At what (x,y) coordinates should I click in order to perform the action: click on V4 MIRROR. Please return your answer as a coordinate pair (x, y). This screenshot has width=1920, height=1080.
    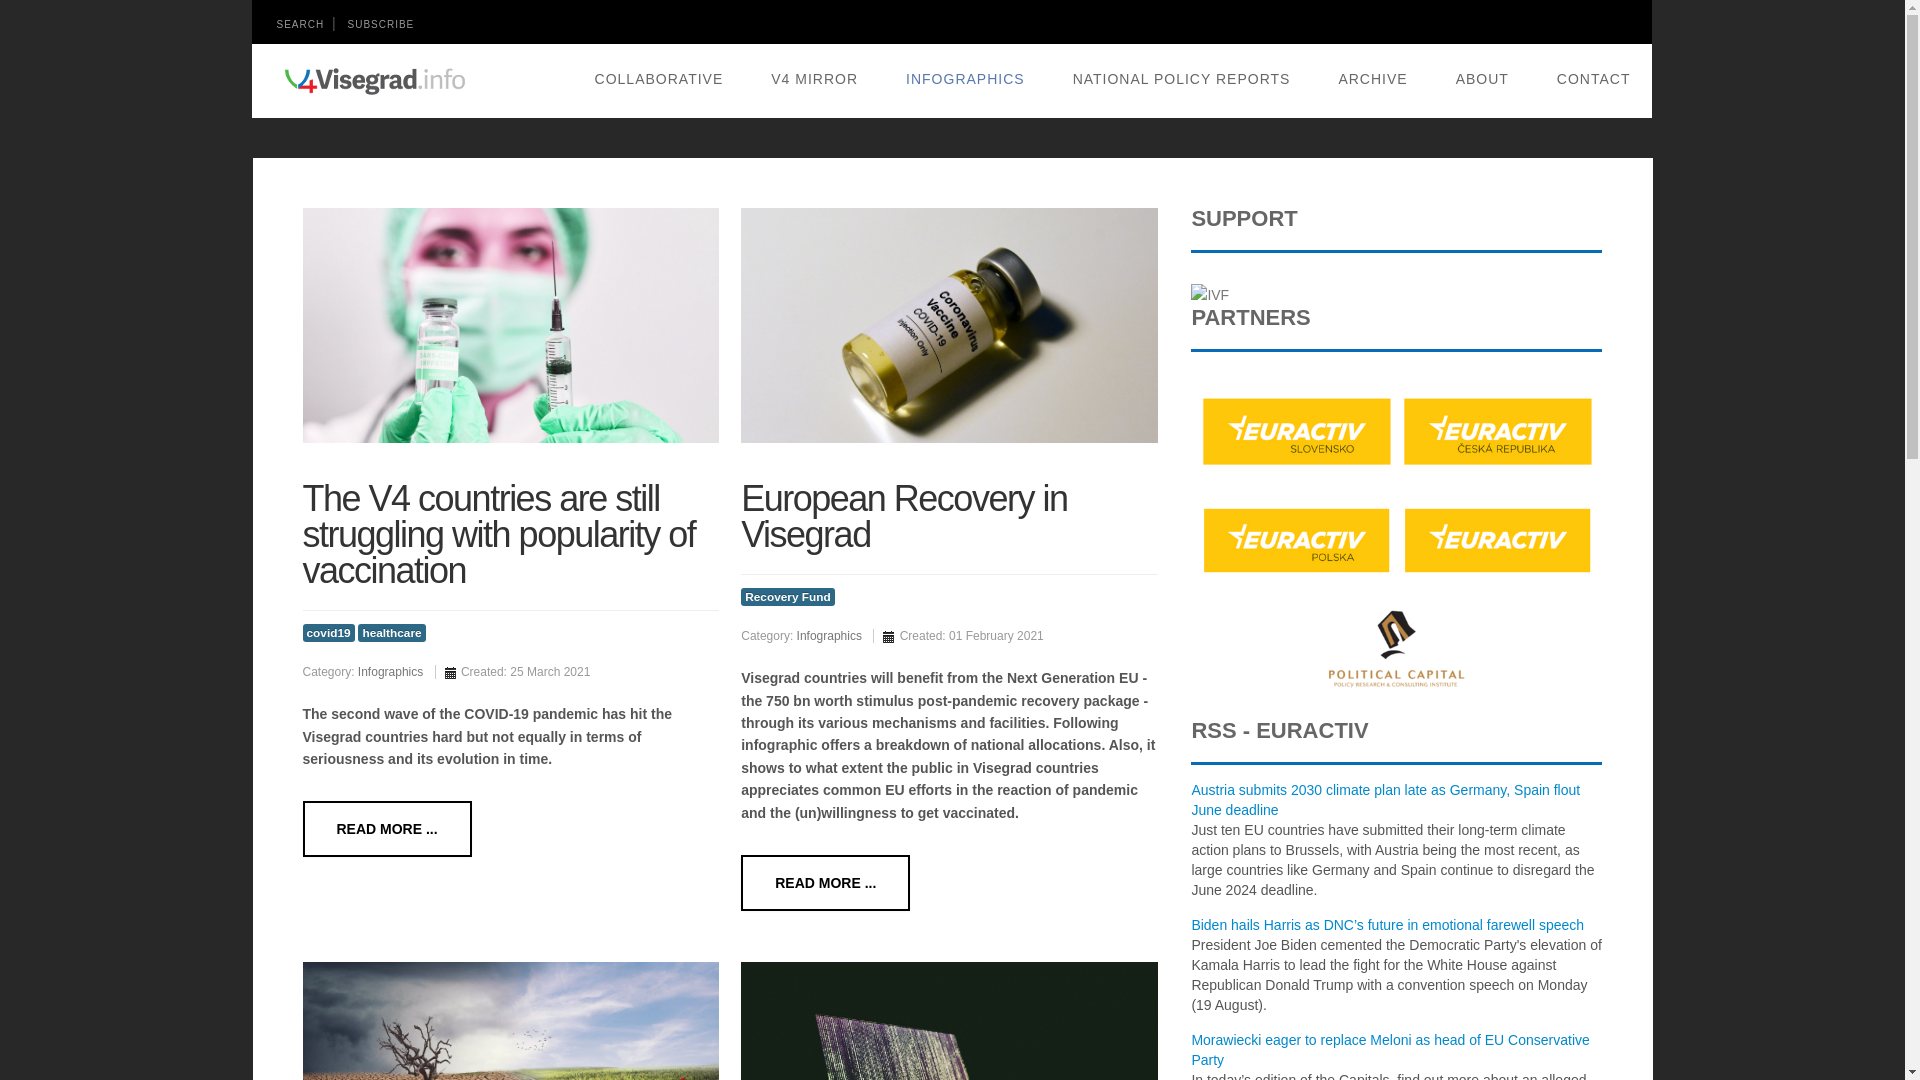
    Looking at the image, I should click on (814, 78).